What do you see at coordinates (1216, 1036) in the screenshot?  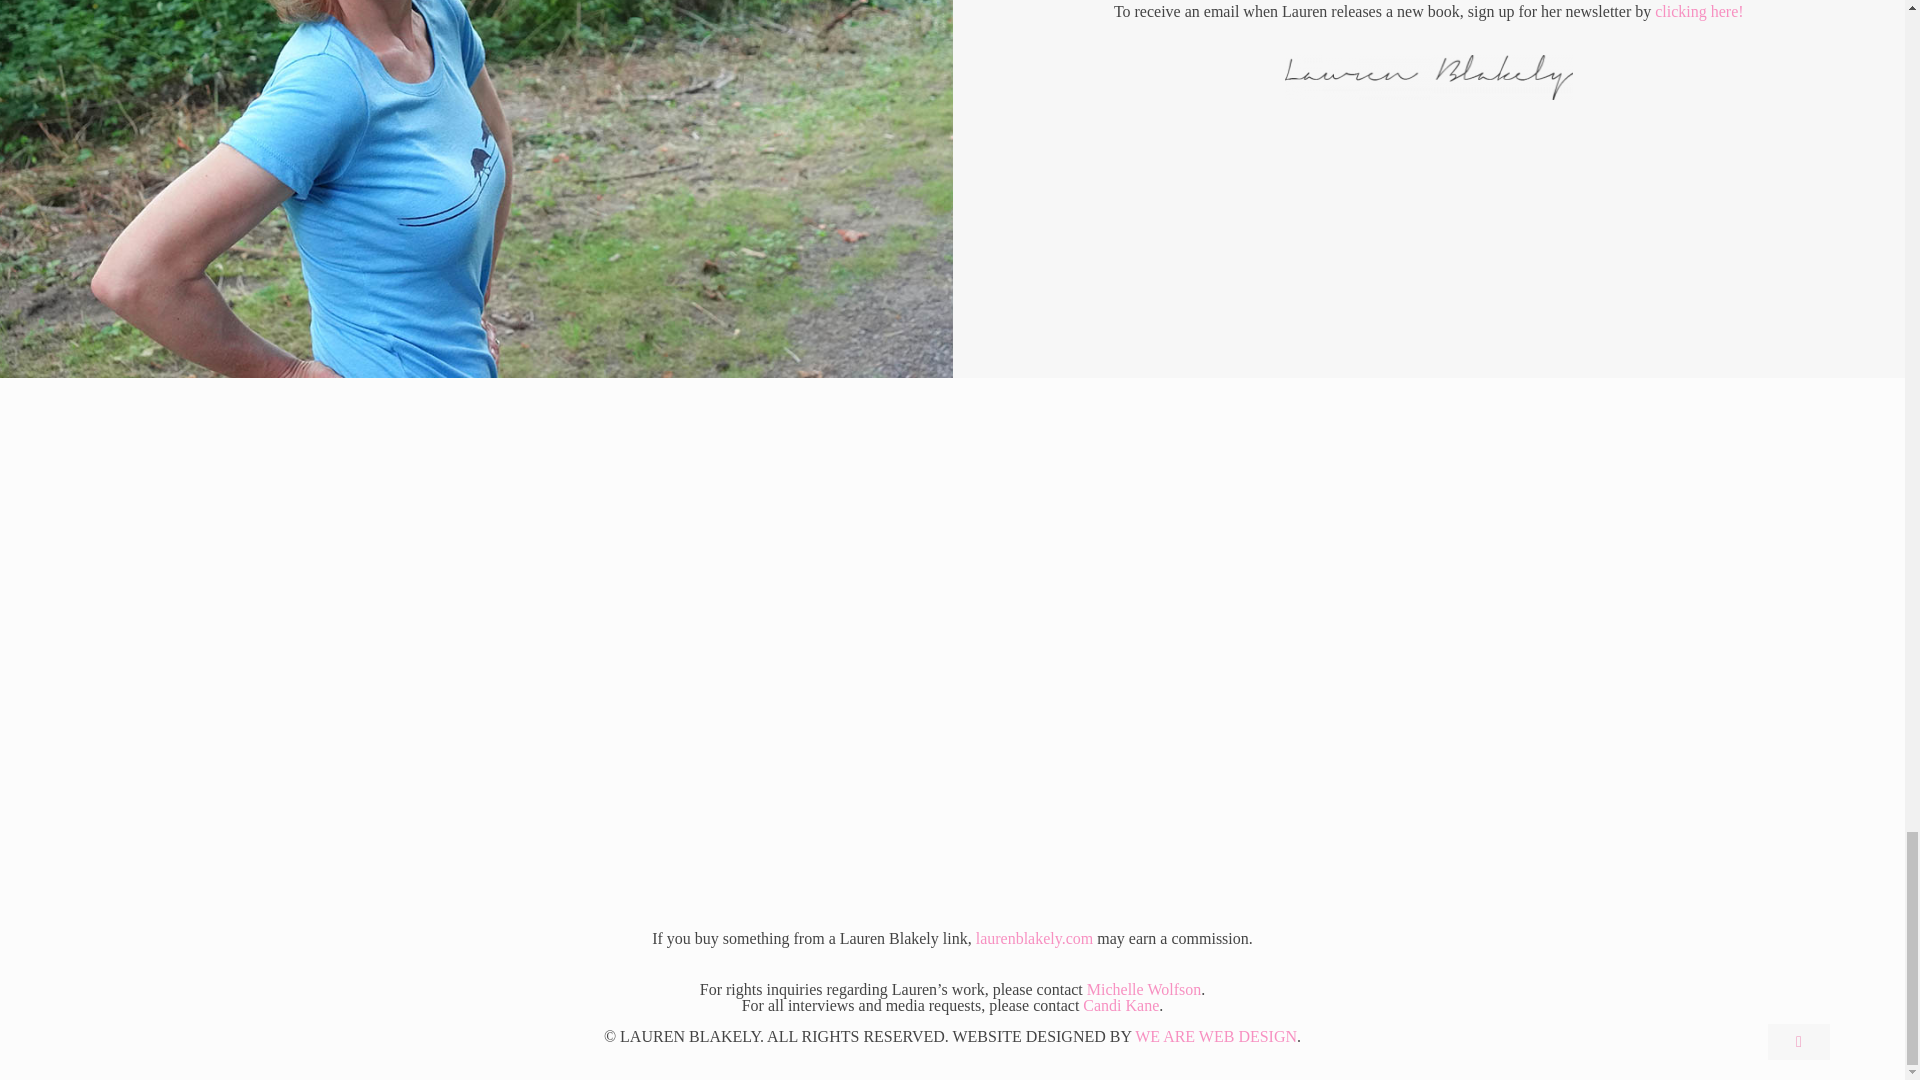 I see `WE ARE WEB DESIGN` at bounding box center [1216, 1036].